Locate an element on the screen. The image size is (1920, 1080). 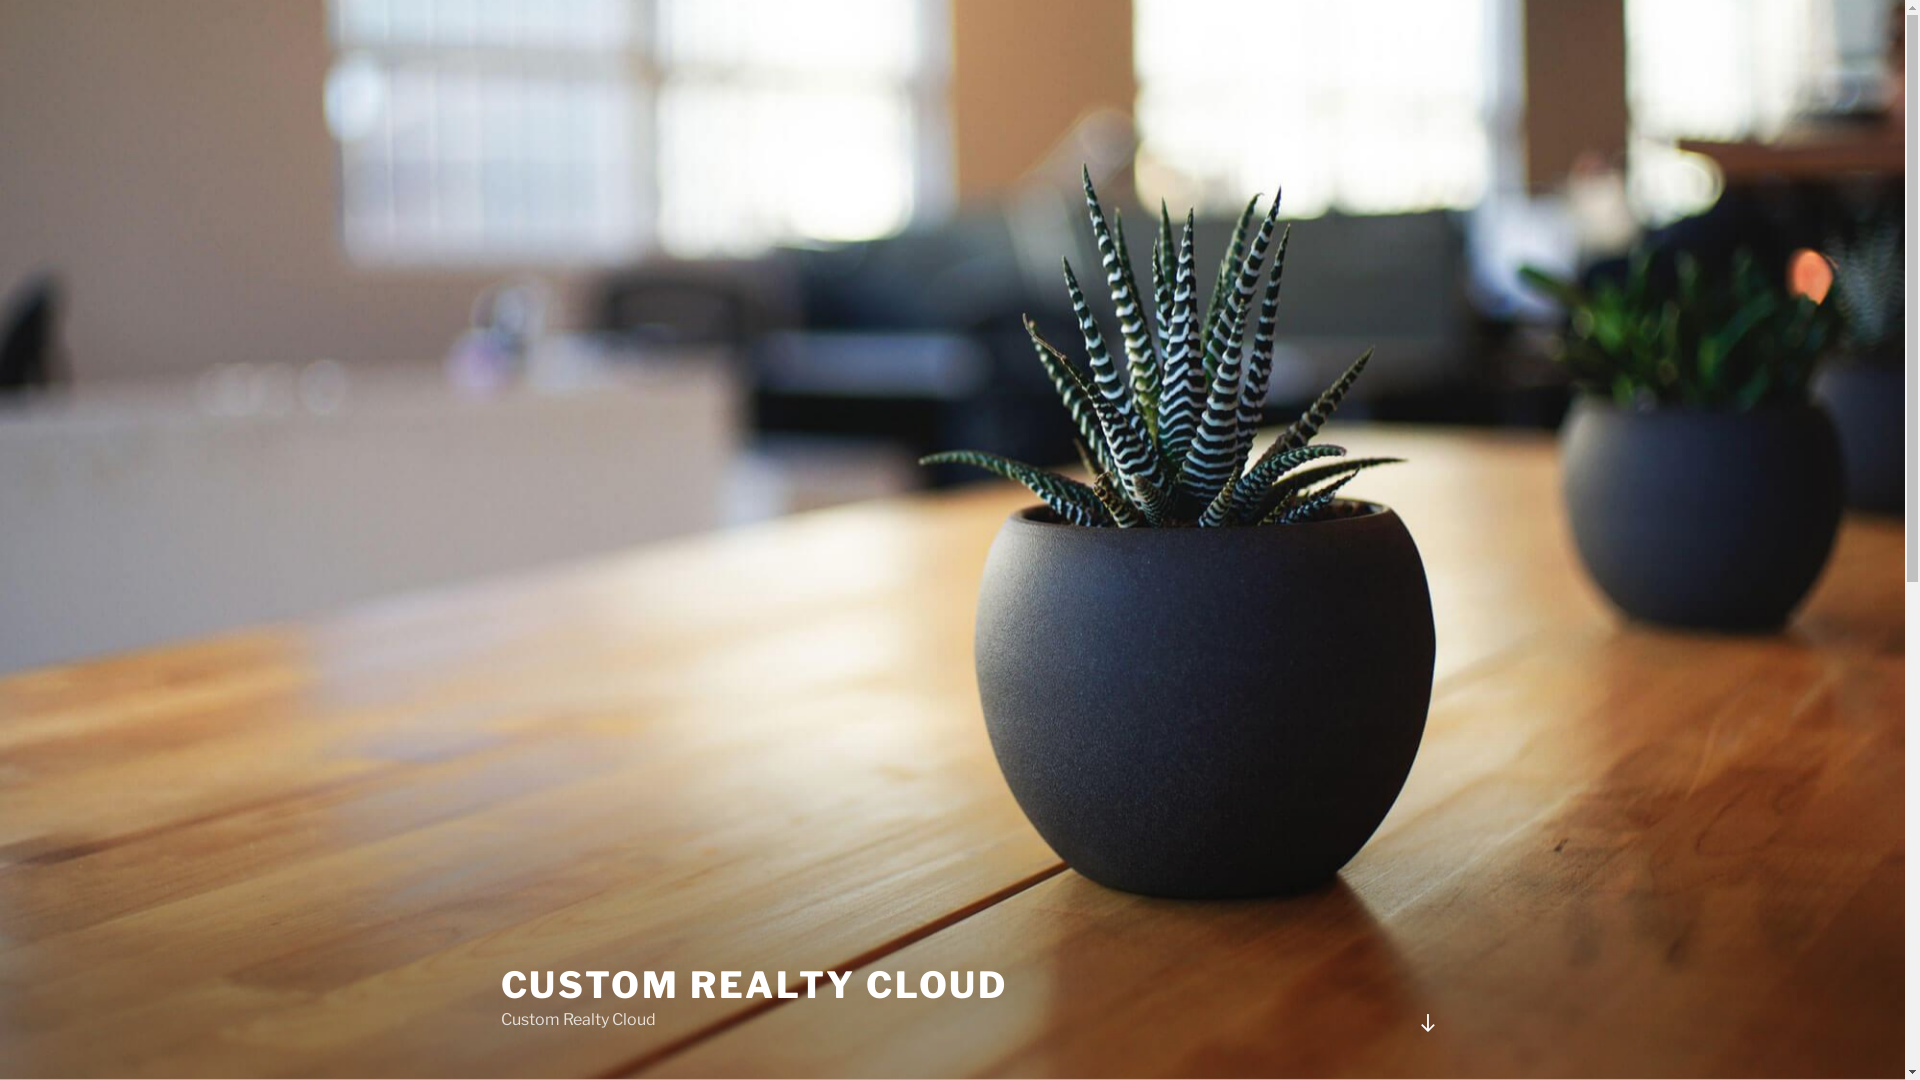
CUSTOM REALTY CLOUD is located at coordinates (754, 985).